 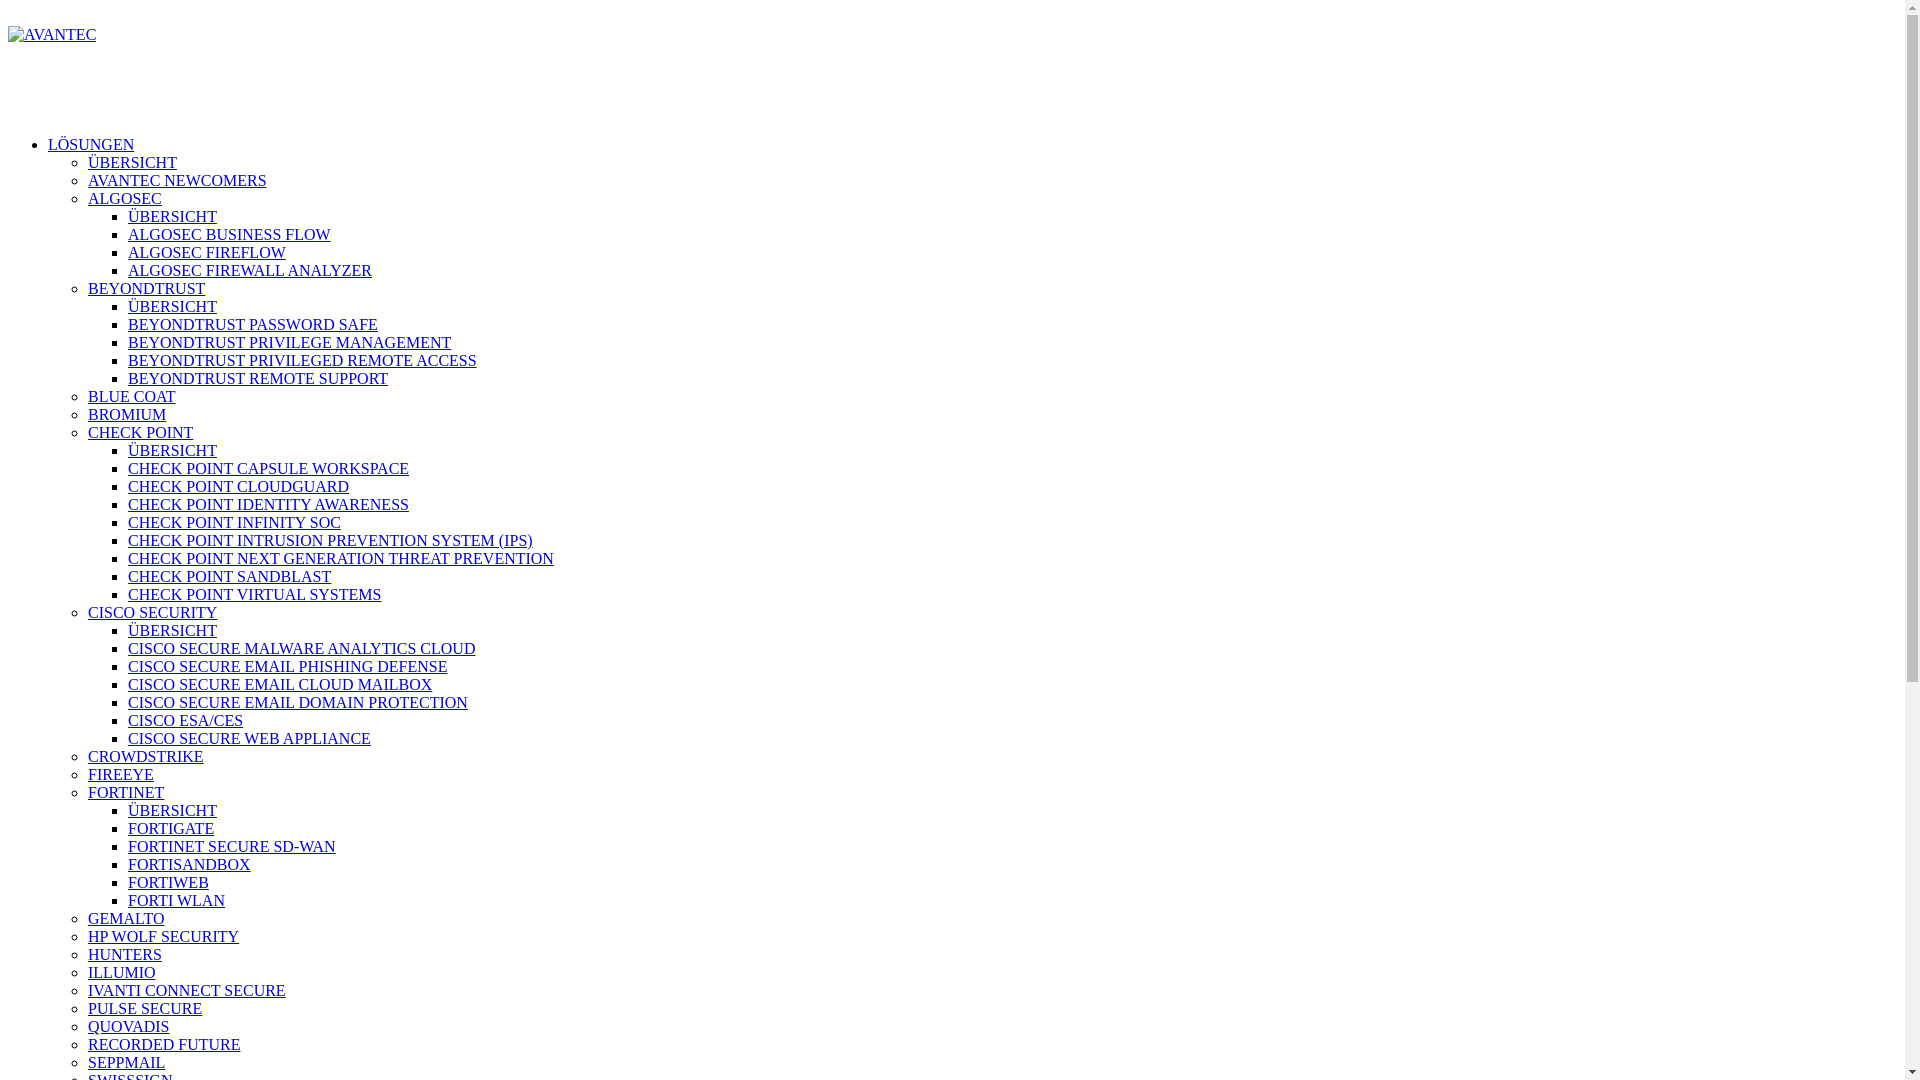 What do you see at coordinates (230, 576) in the screenshot?
I see `CHECK POINT SANDBLAST` at bounding box center [230, 576].